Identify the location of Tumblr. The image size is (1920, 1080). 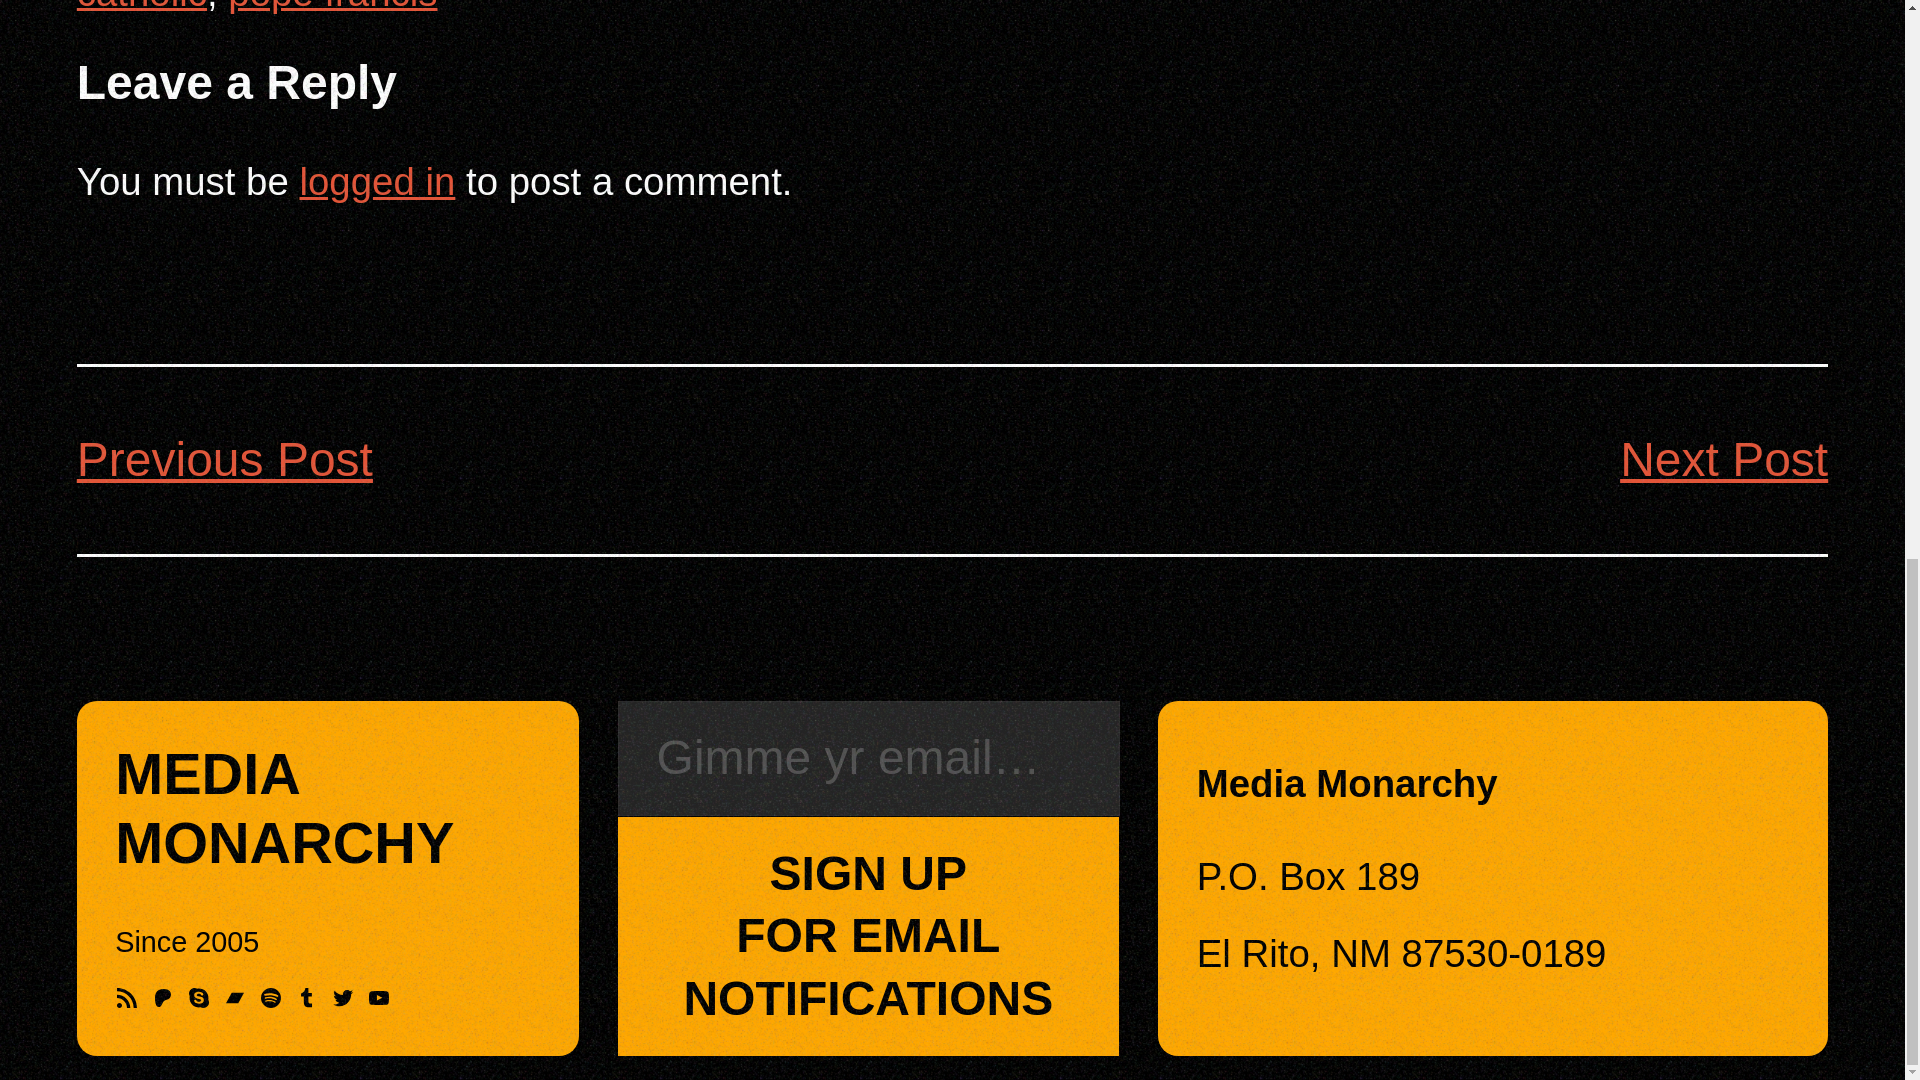
(306, 998).